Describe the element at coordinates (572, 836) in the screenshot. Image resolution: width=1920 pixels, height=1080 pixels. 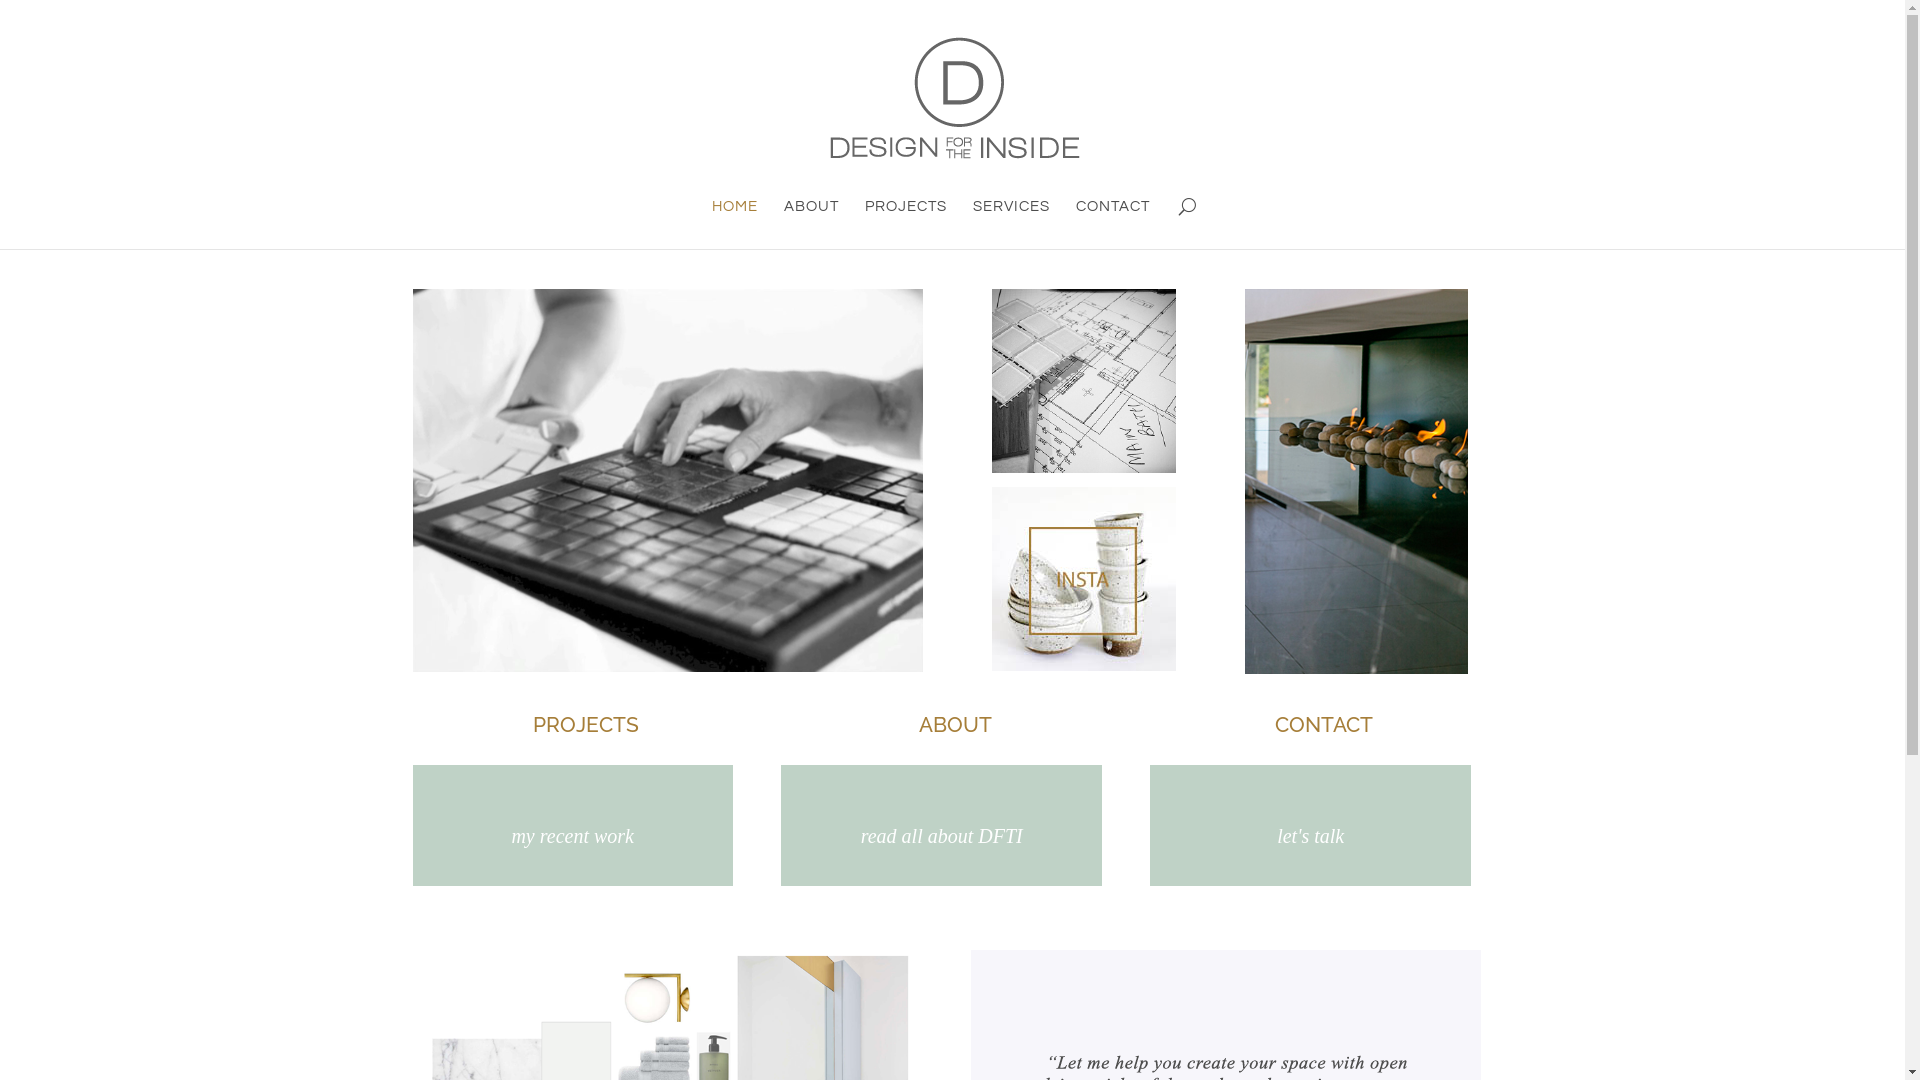
I see `my recent work` at that location.